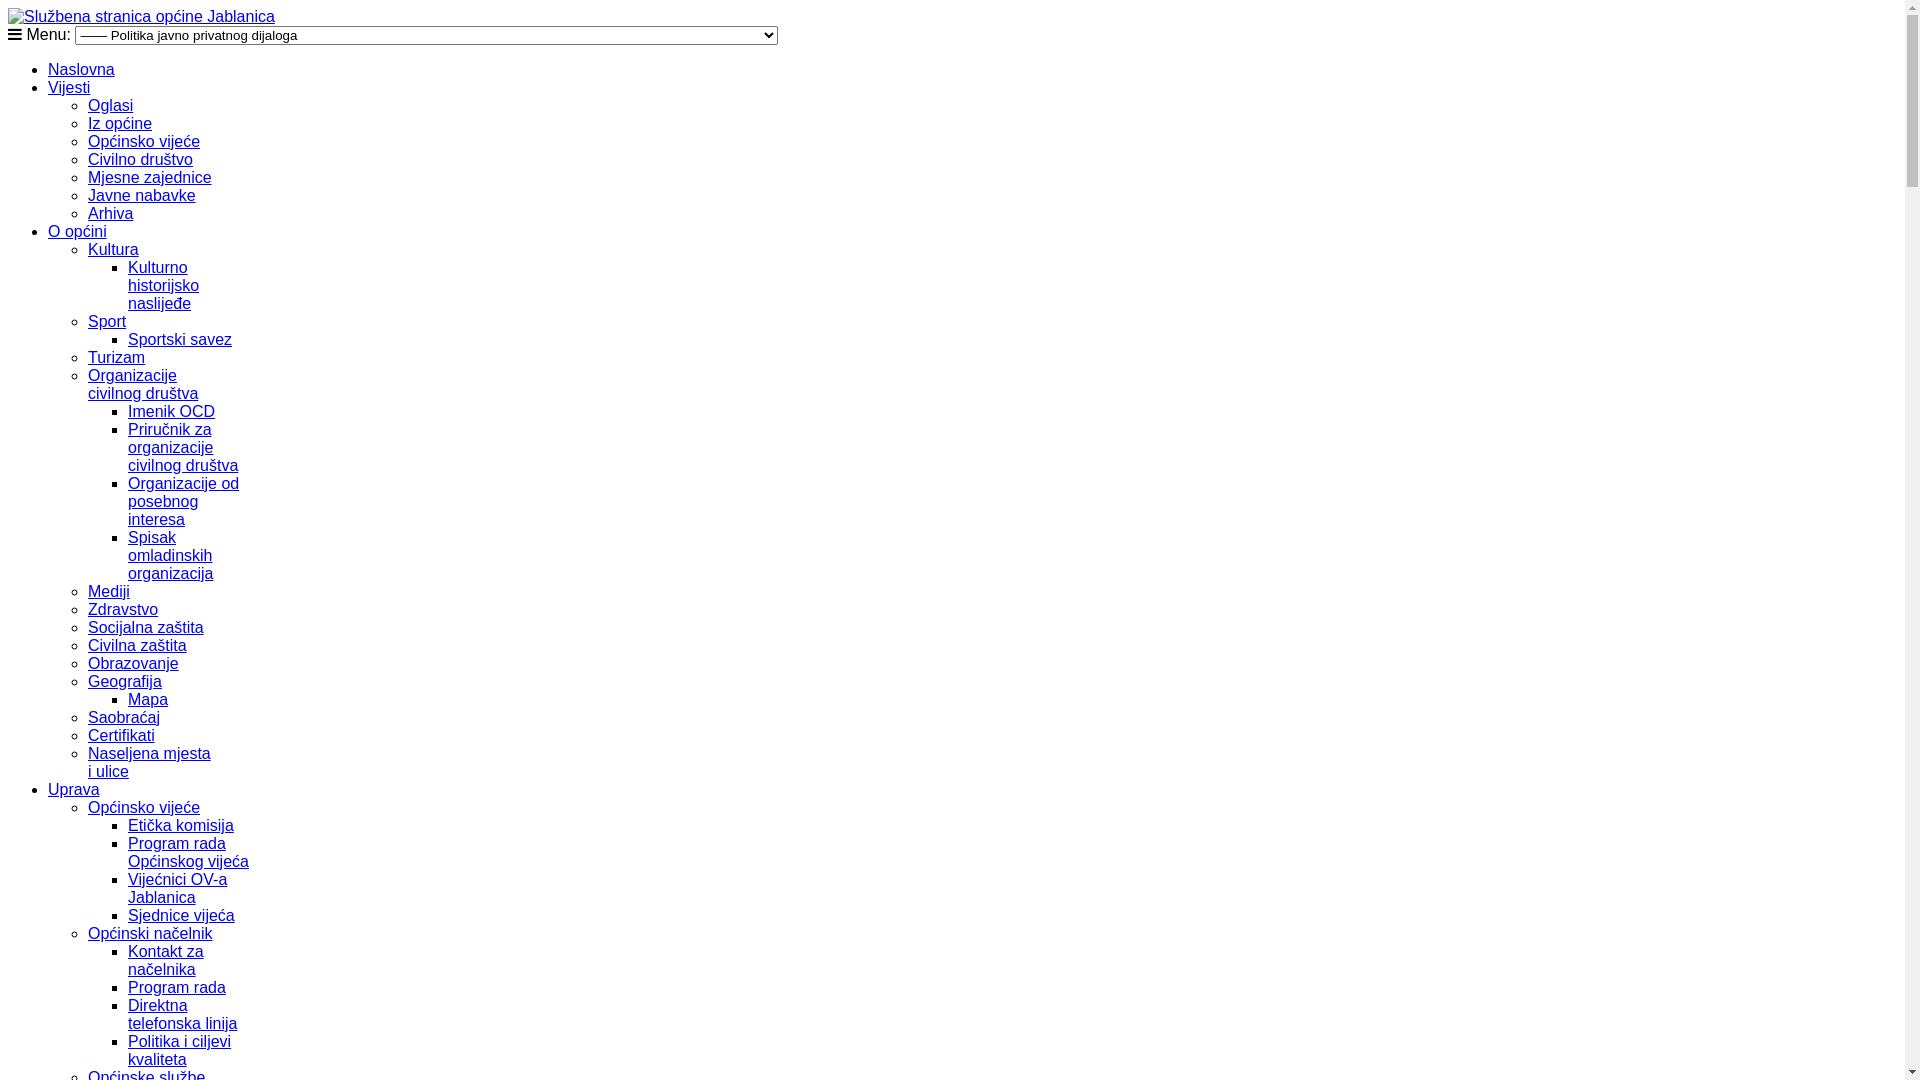 The height and width of the screenshot is (1080, 1920). What do you see at coordinates (170, 556) in the screenshot?
I see `Spisak omladinskih organizacija` at bounding box center [170, 556].